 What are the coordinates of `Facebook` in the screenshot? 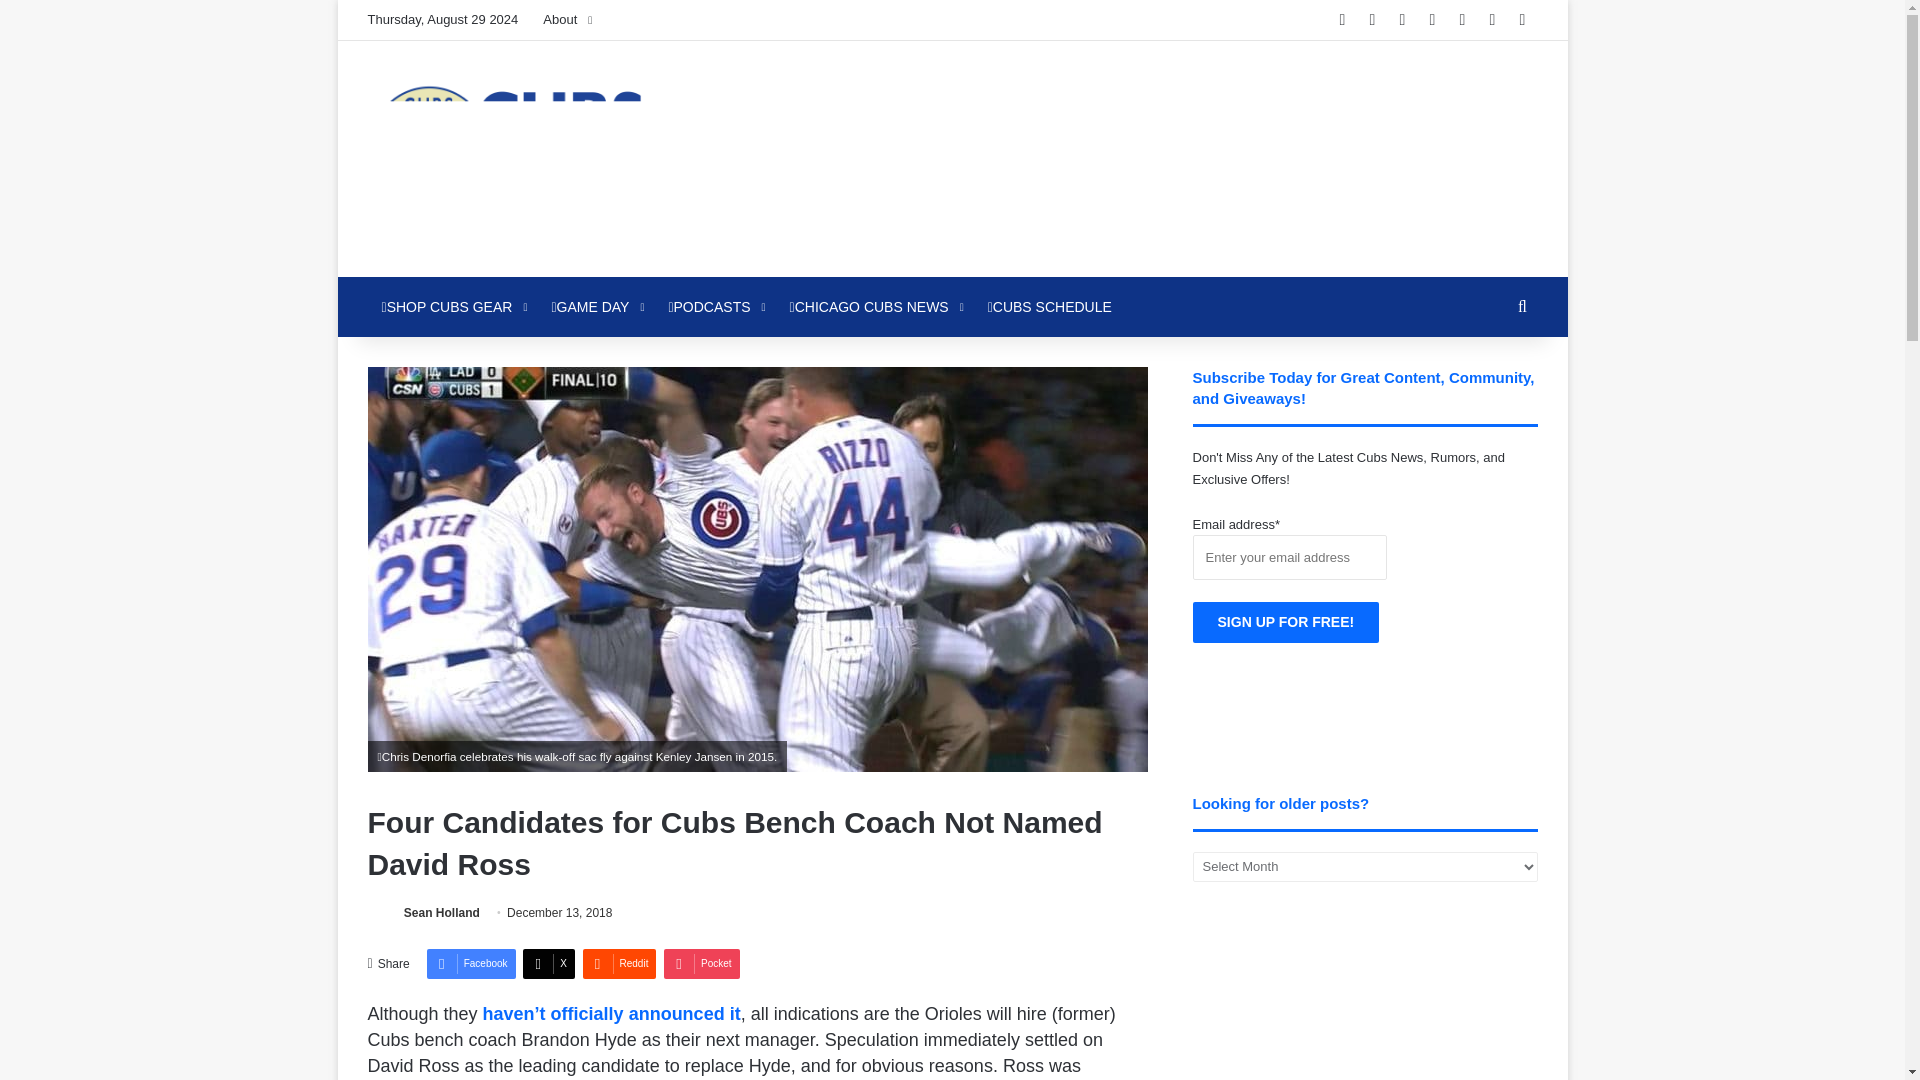 It's located at (471, 964).